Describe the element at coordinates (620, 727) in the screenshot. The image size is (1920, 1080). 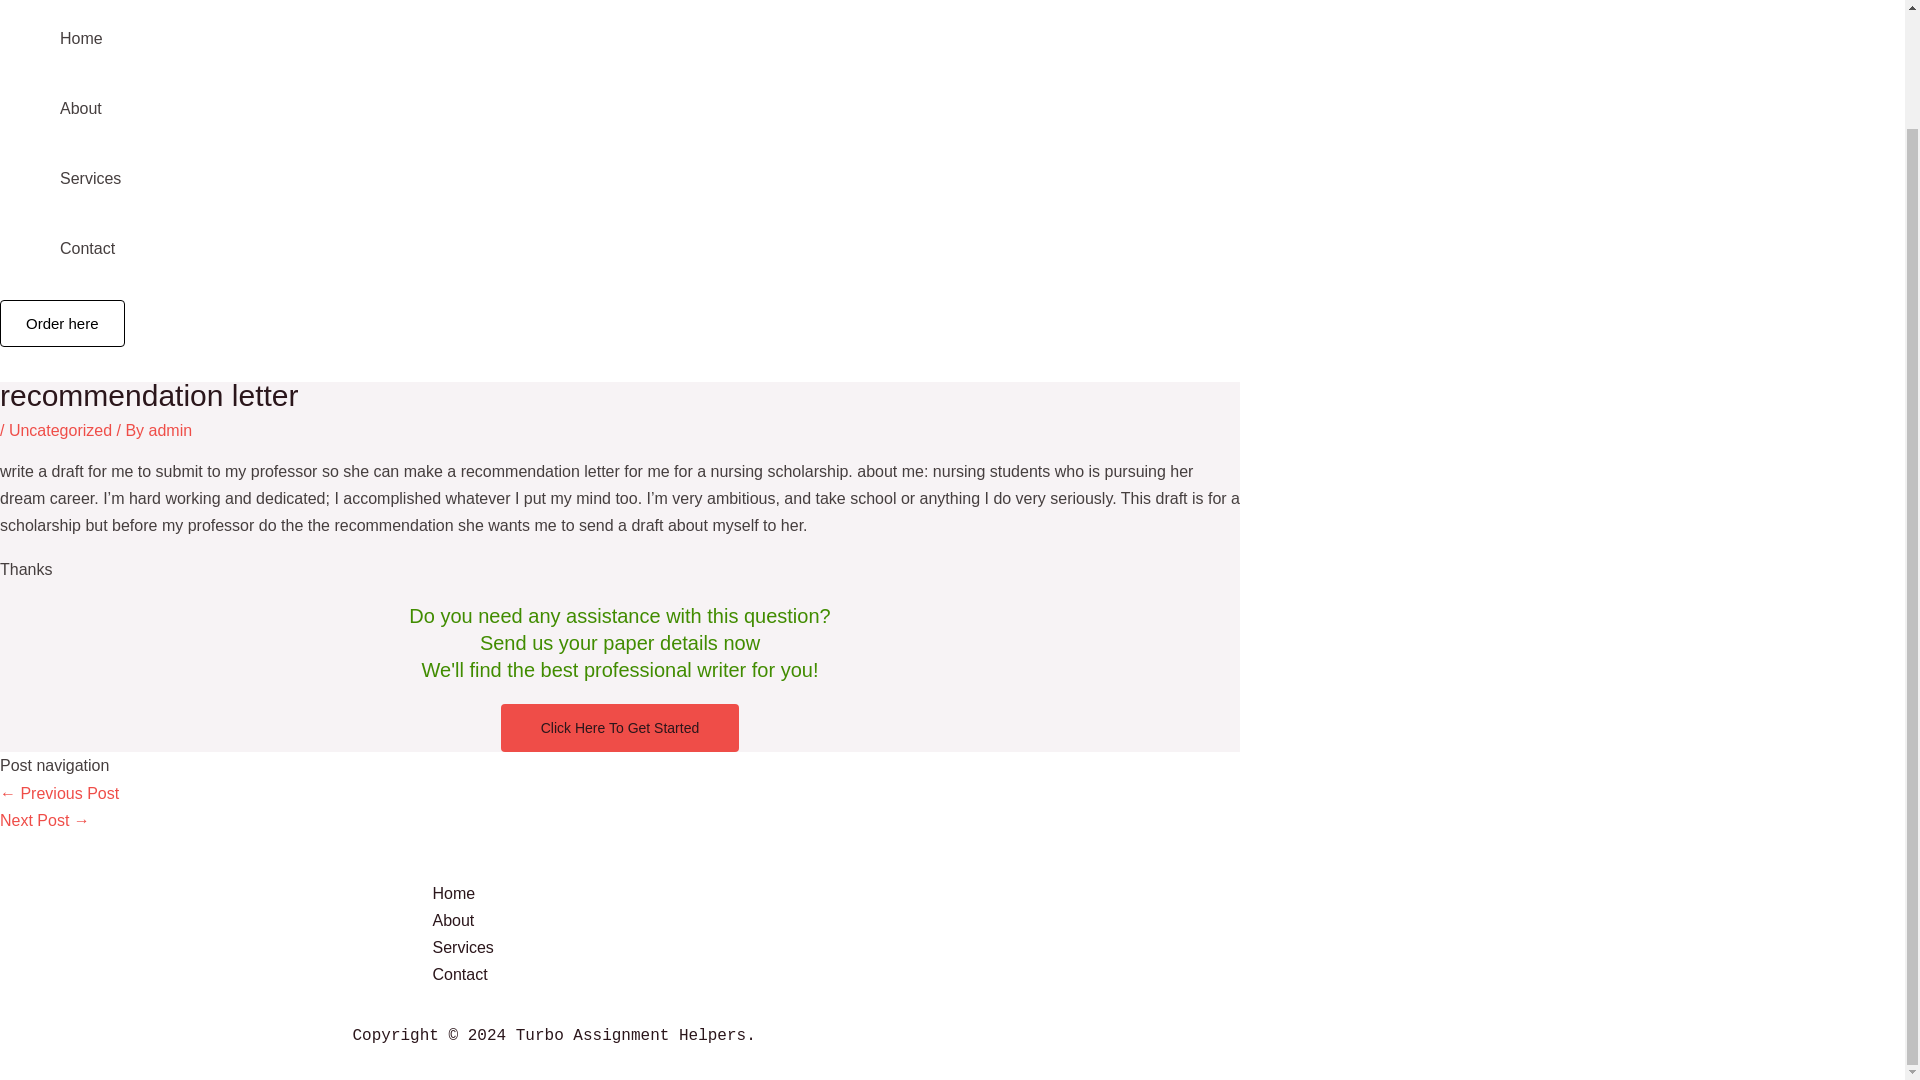
I see `Click Here To Get Started` at that location.